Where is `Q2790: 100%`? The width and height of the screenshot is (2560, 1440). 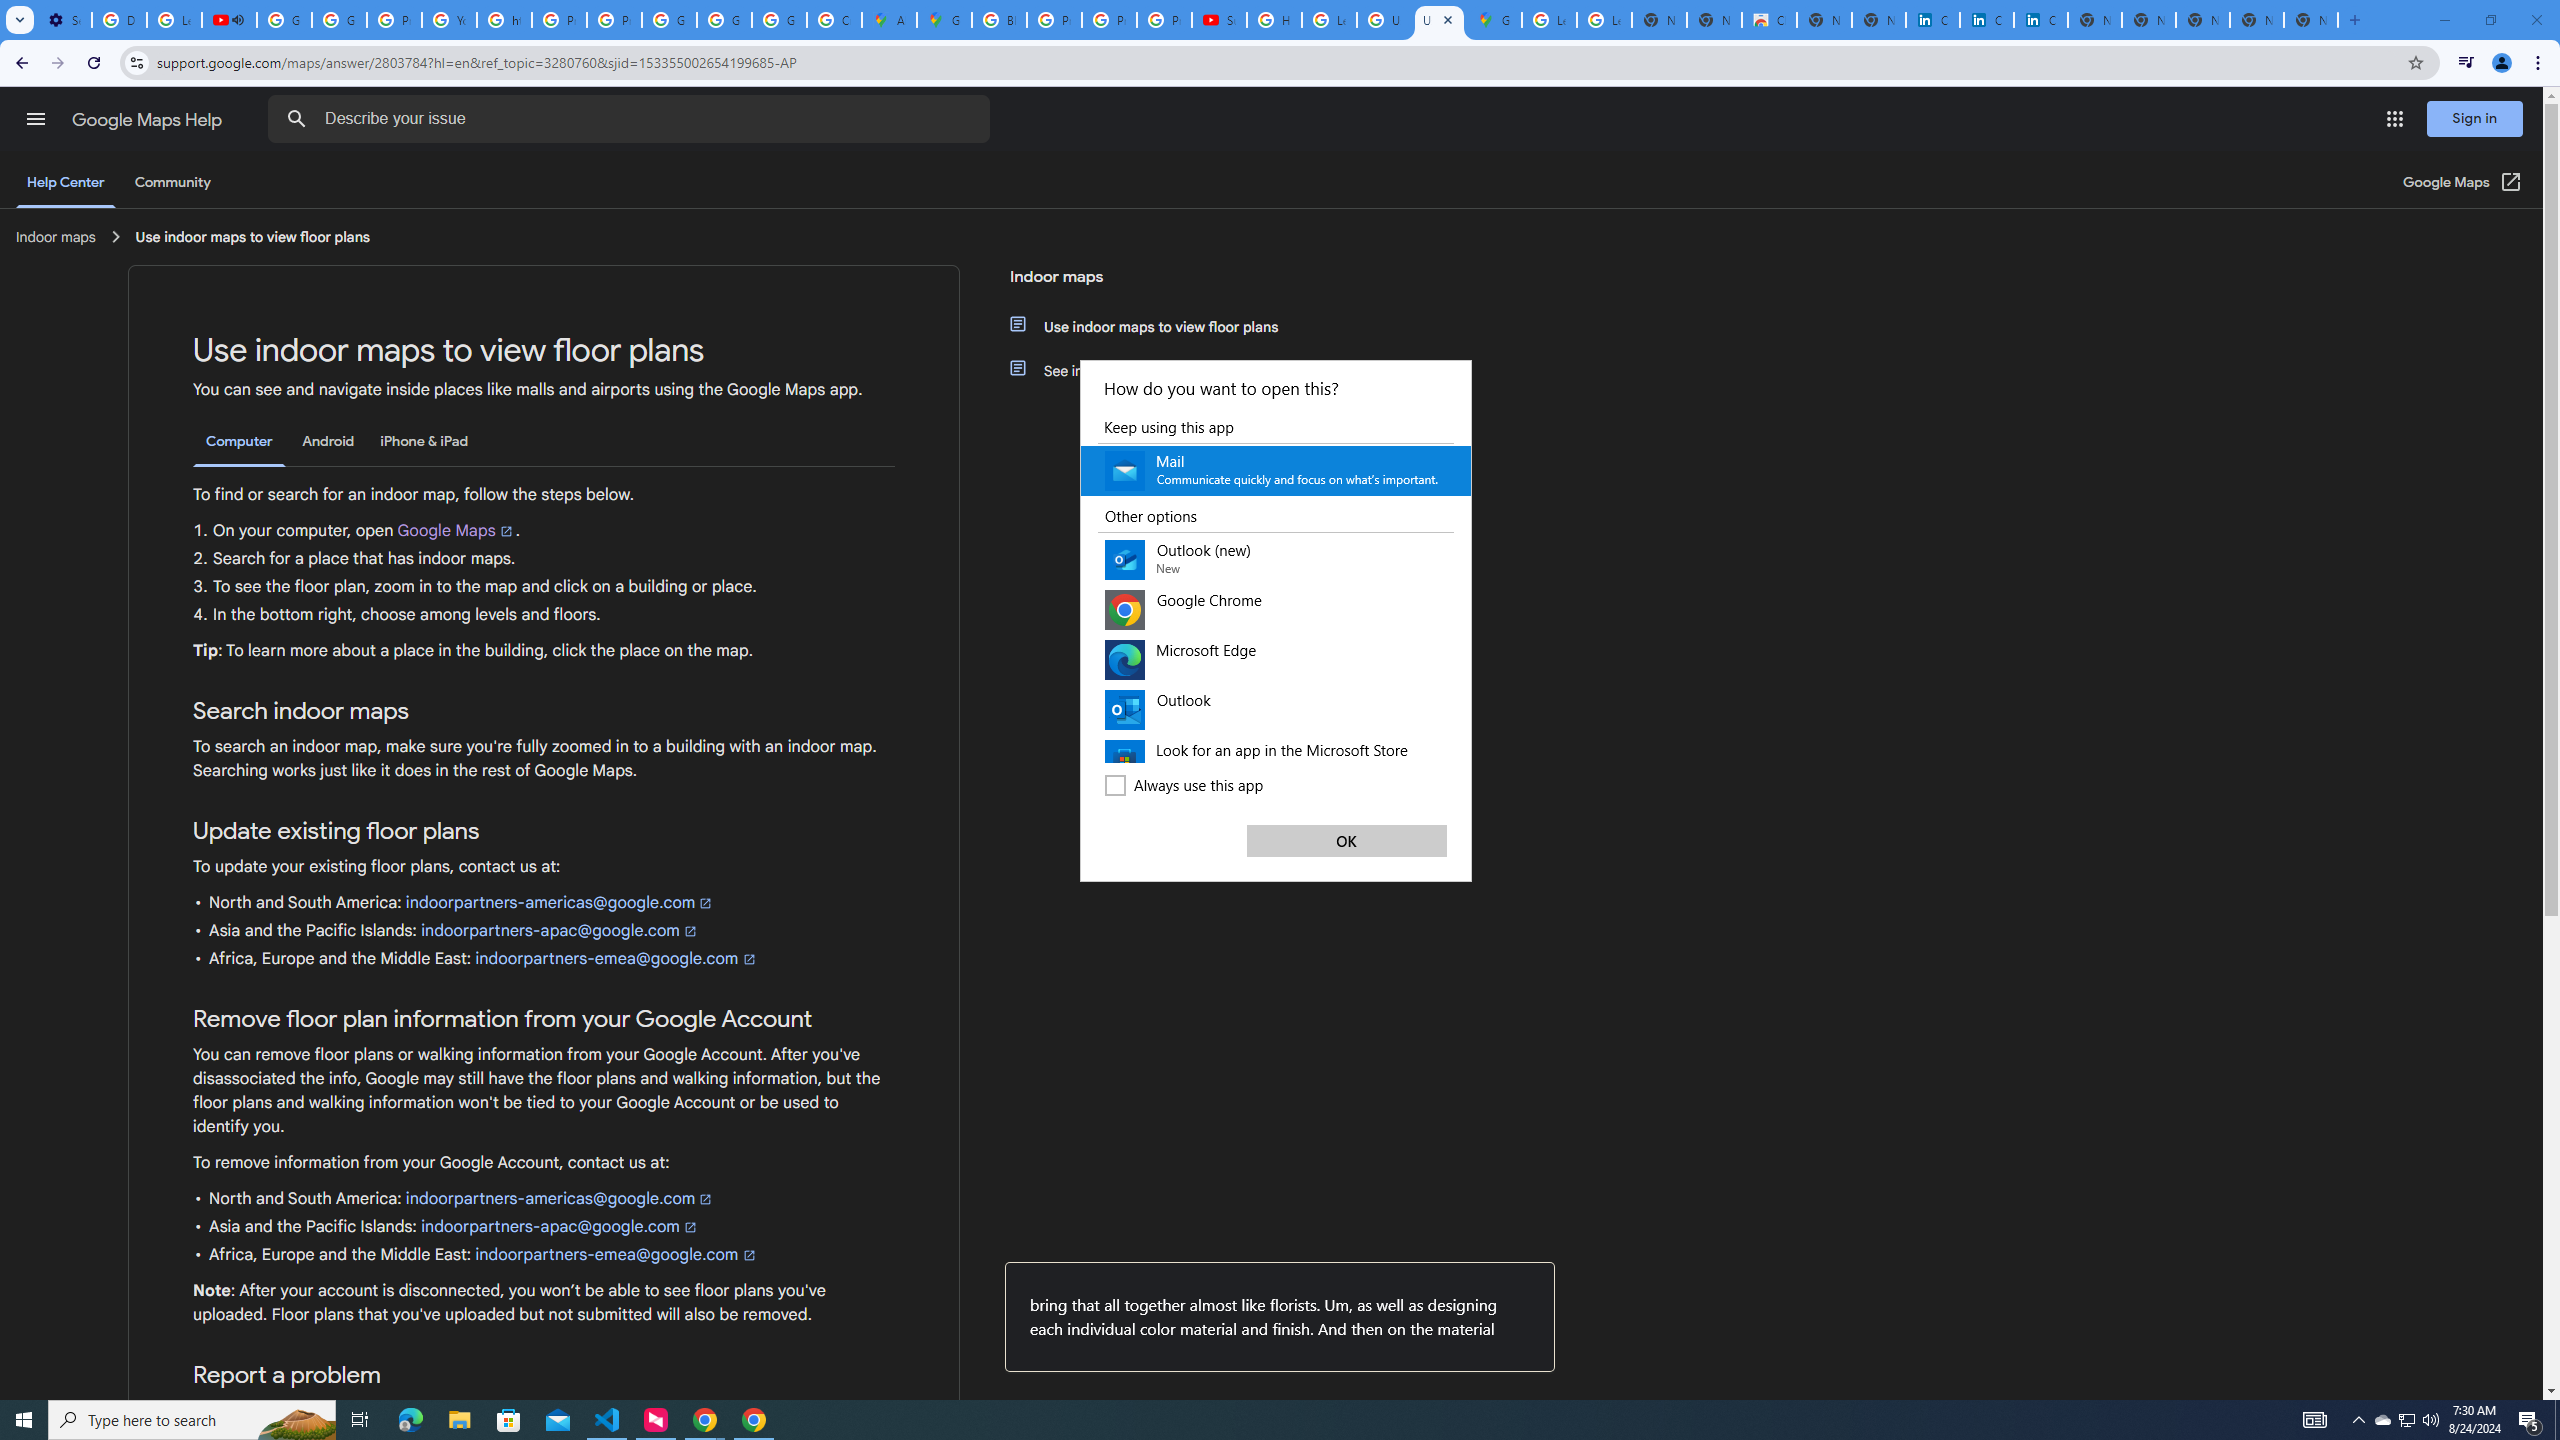 Q2790: 100% is located at coordinates (2430, 1420).